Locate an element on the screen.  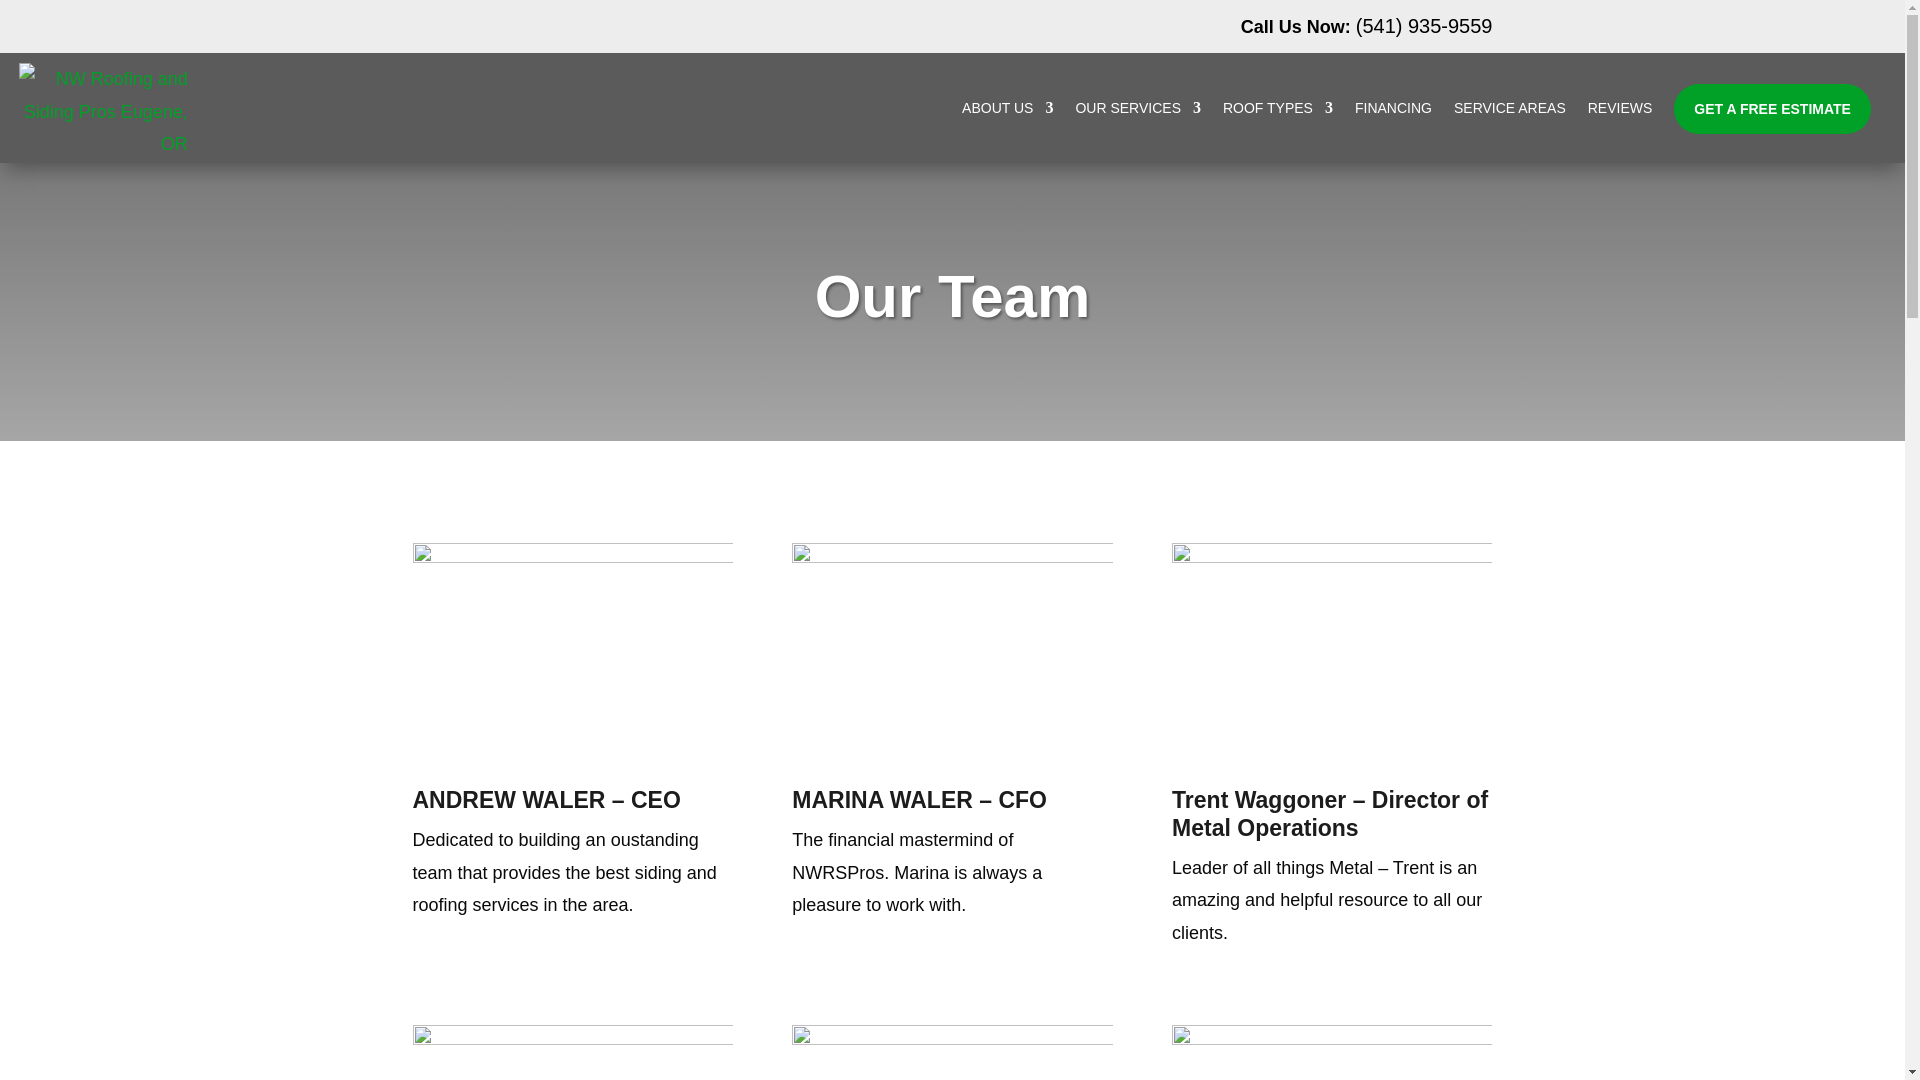
Trent Waggoner is located at coordinates (1331, 650).